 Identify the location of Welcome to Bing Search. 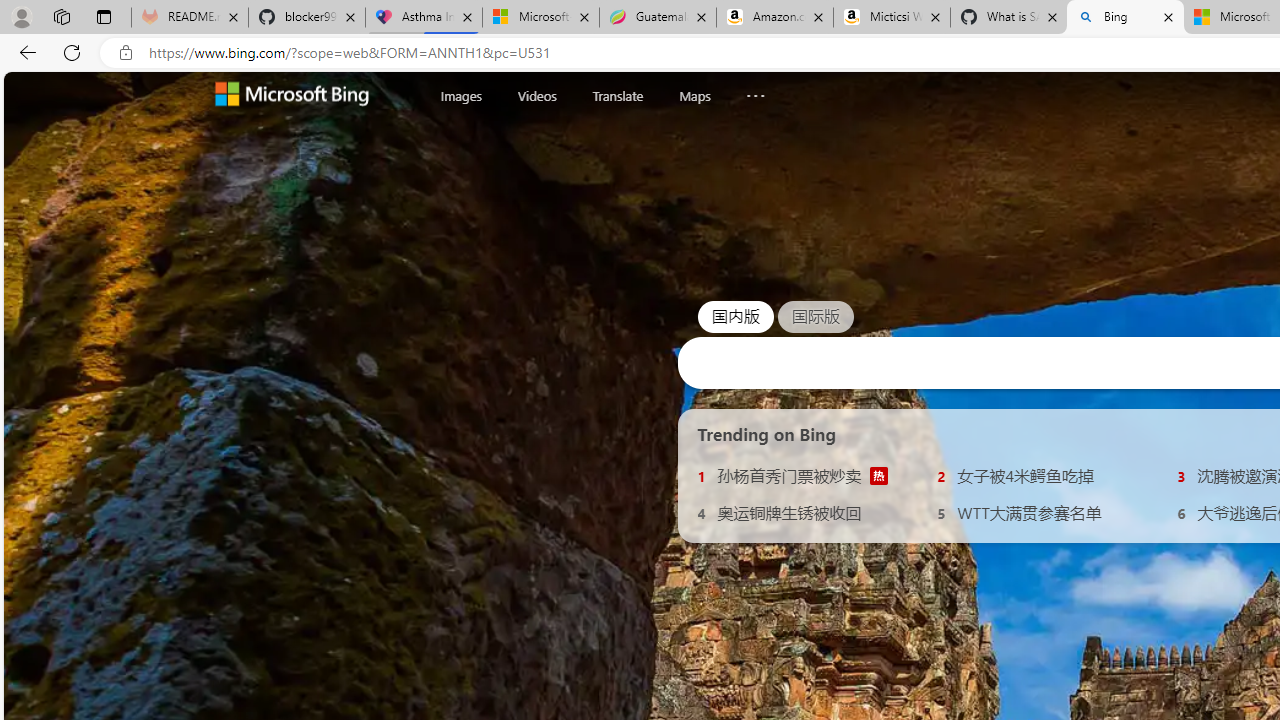
(292, 96).